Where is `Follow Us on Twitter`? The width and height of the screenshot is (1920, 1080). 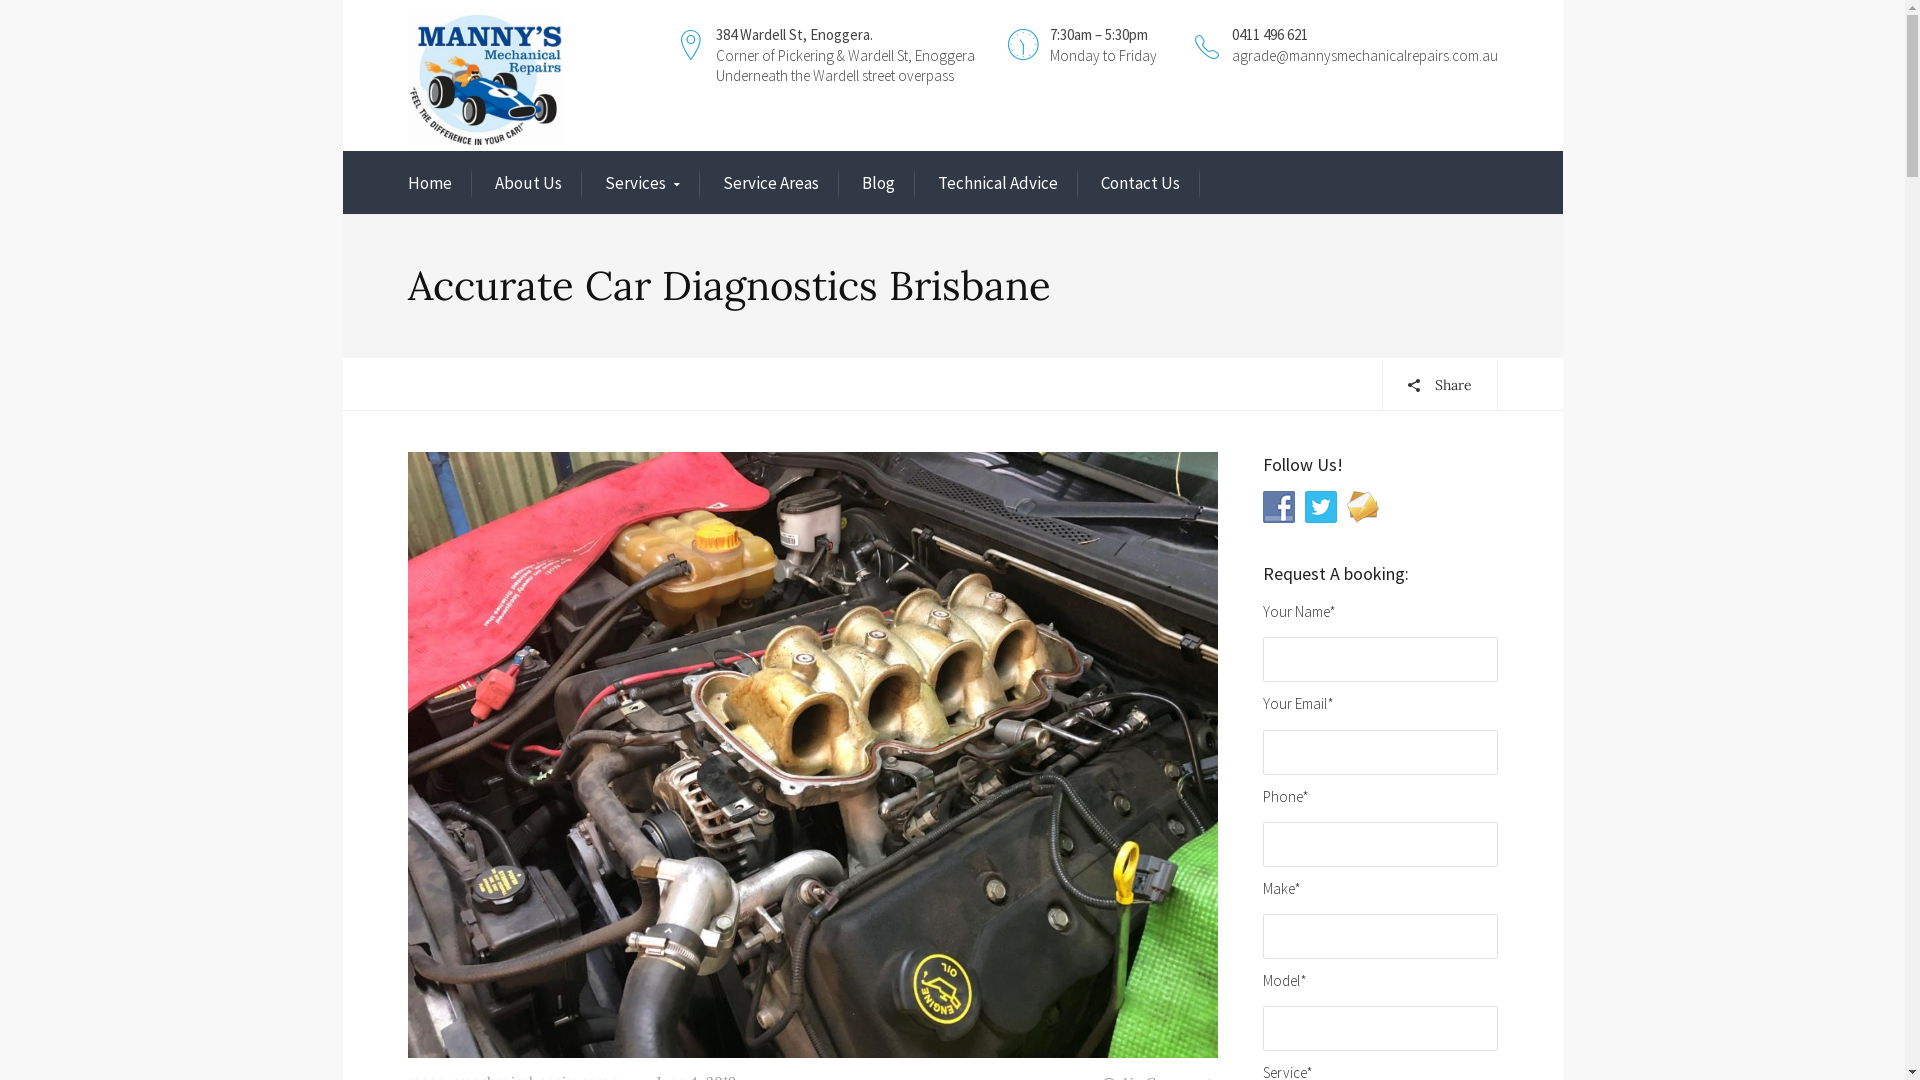
Follow Us on Twitter is located at coordinates (1320, 507).